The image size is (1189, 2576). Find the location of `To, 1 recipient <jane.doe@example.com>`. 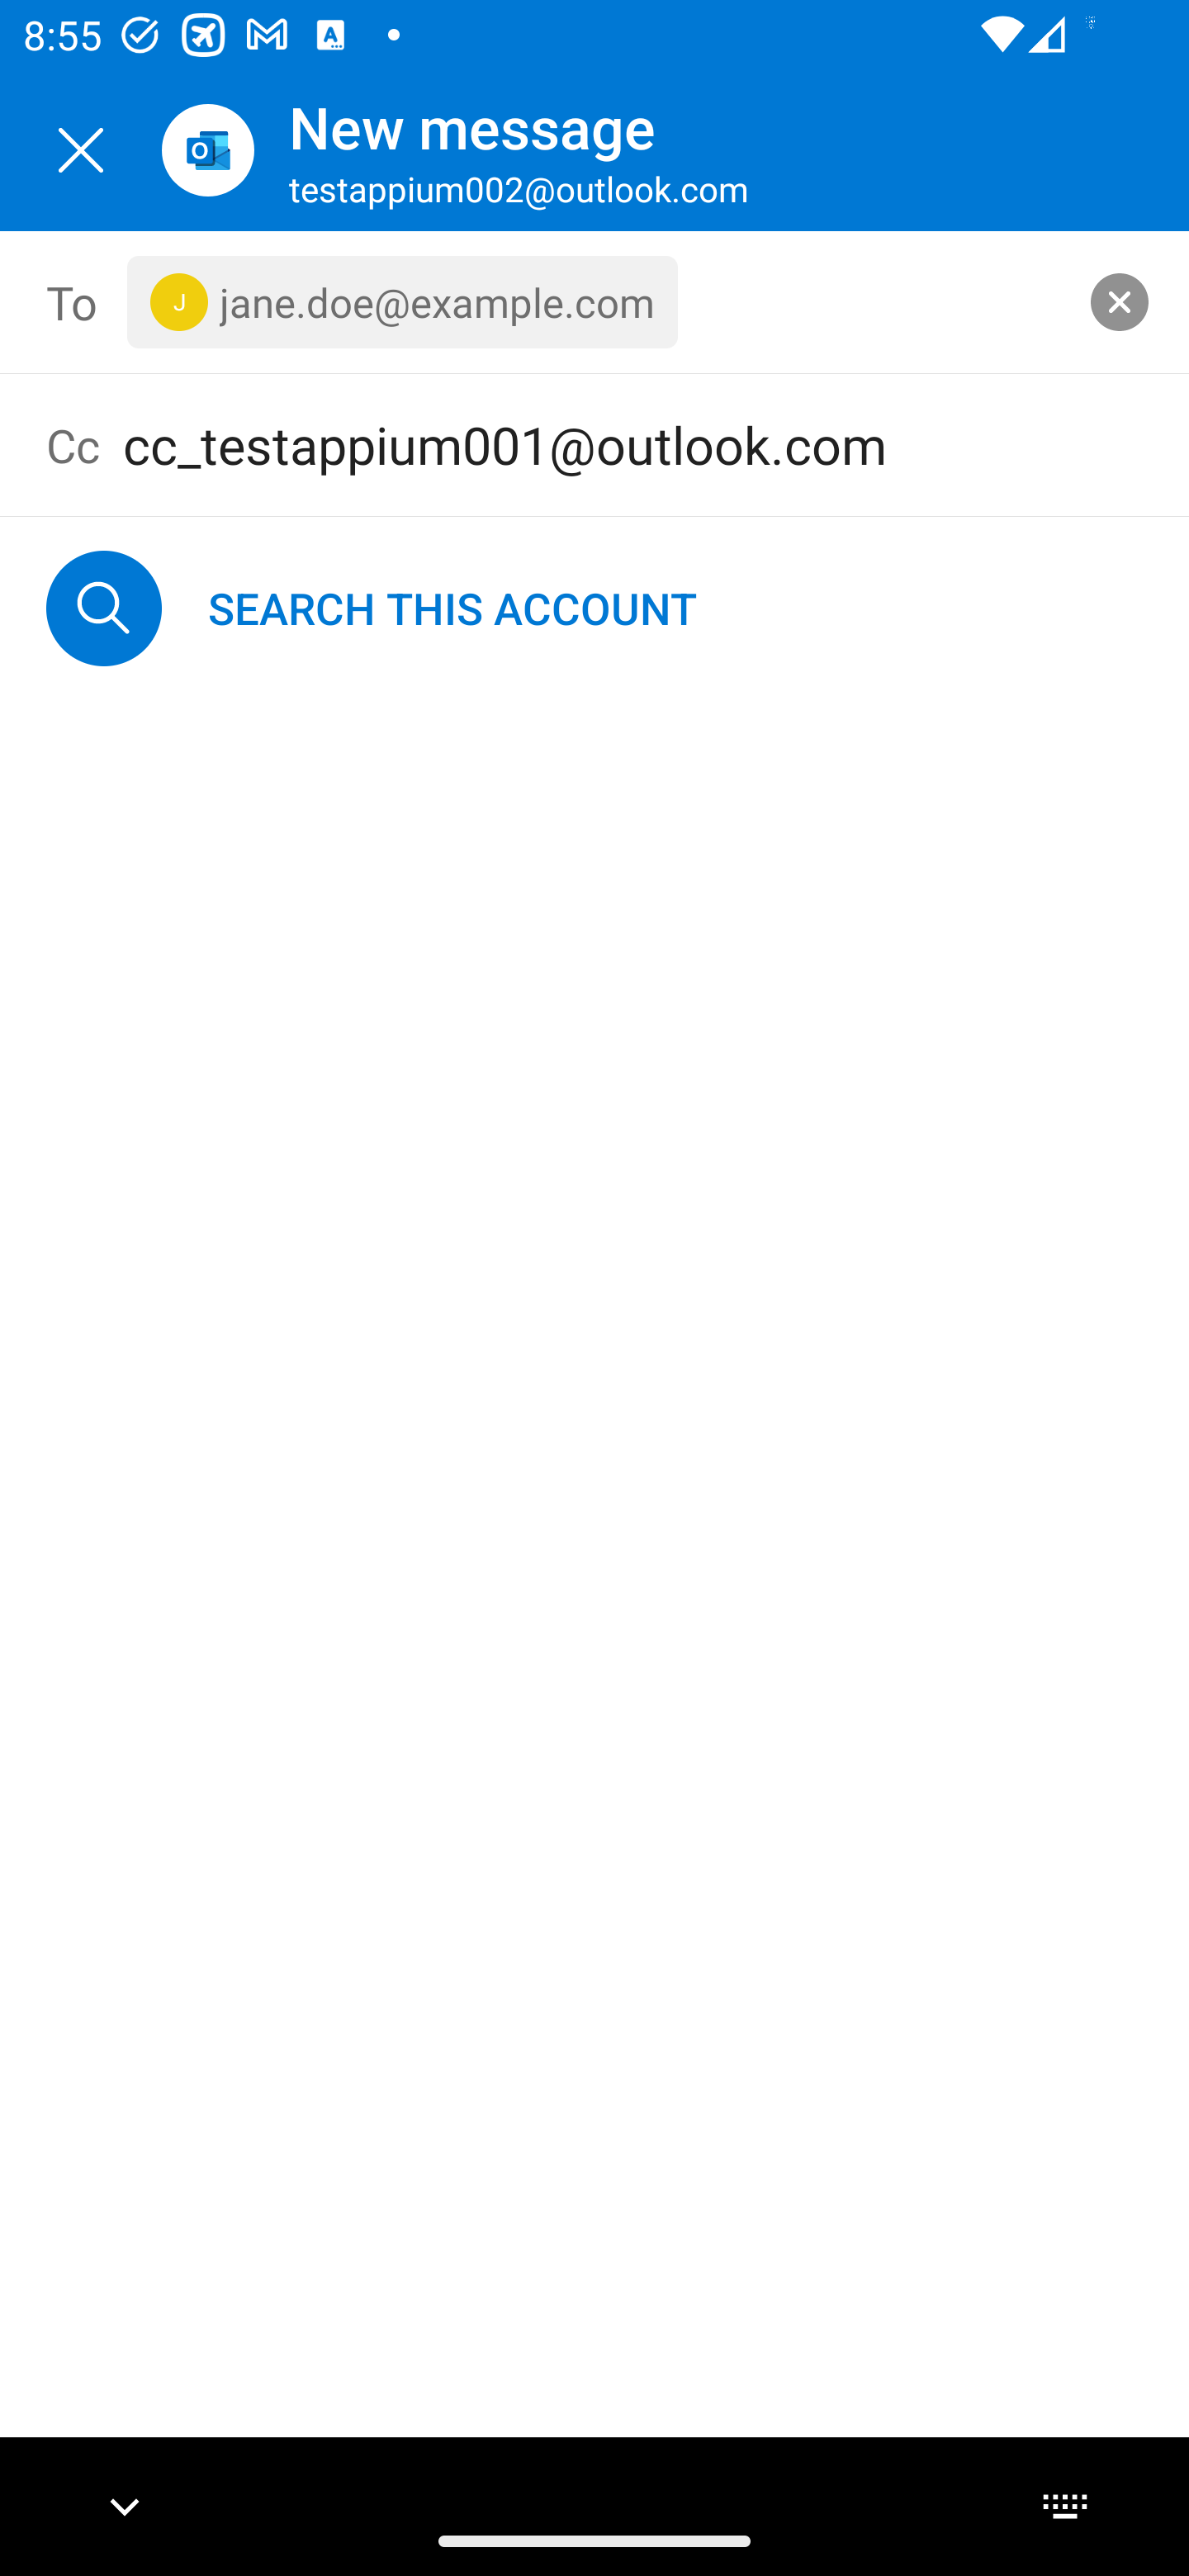

To, 1 recipient <jane.doe@example.com> is located at coordinates (595, 302).